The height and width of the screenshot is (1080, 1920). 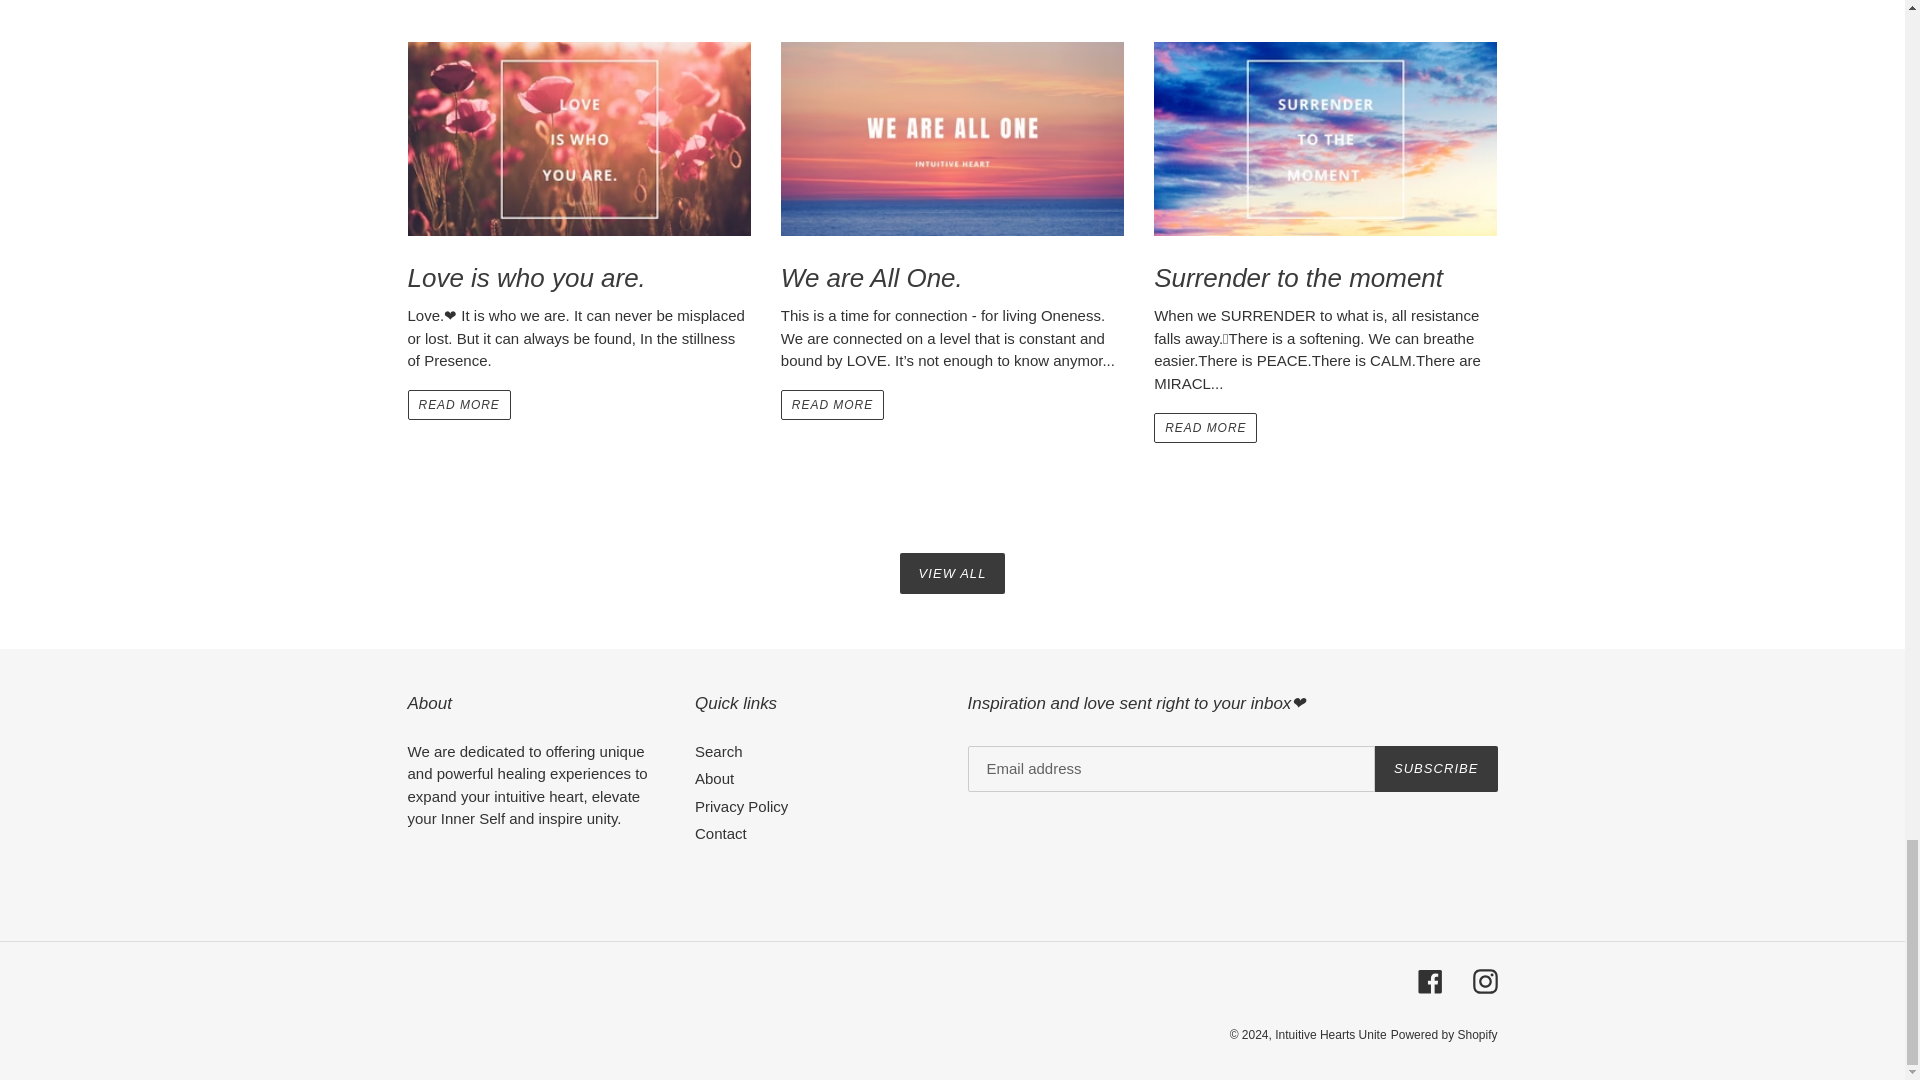 What do you see at coordinates (578, 168) in the screenshot?
I see `Love is who you are.` at bounding box center [578, 168].